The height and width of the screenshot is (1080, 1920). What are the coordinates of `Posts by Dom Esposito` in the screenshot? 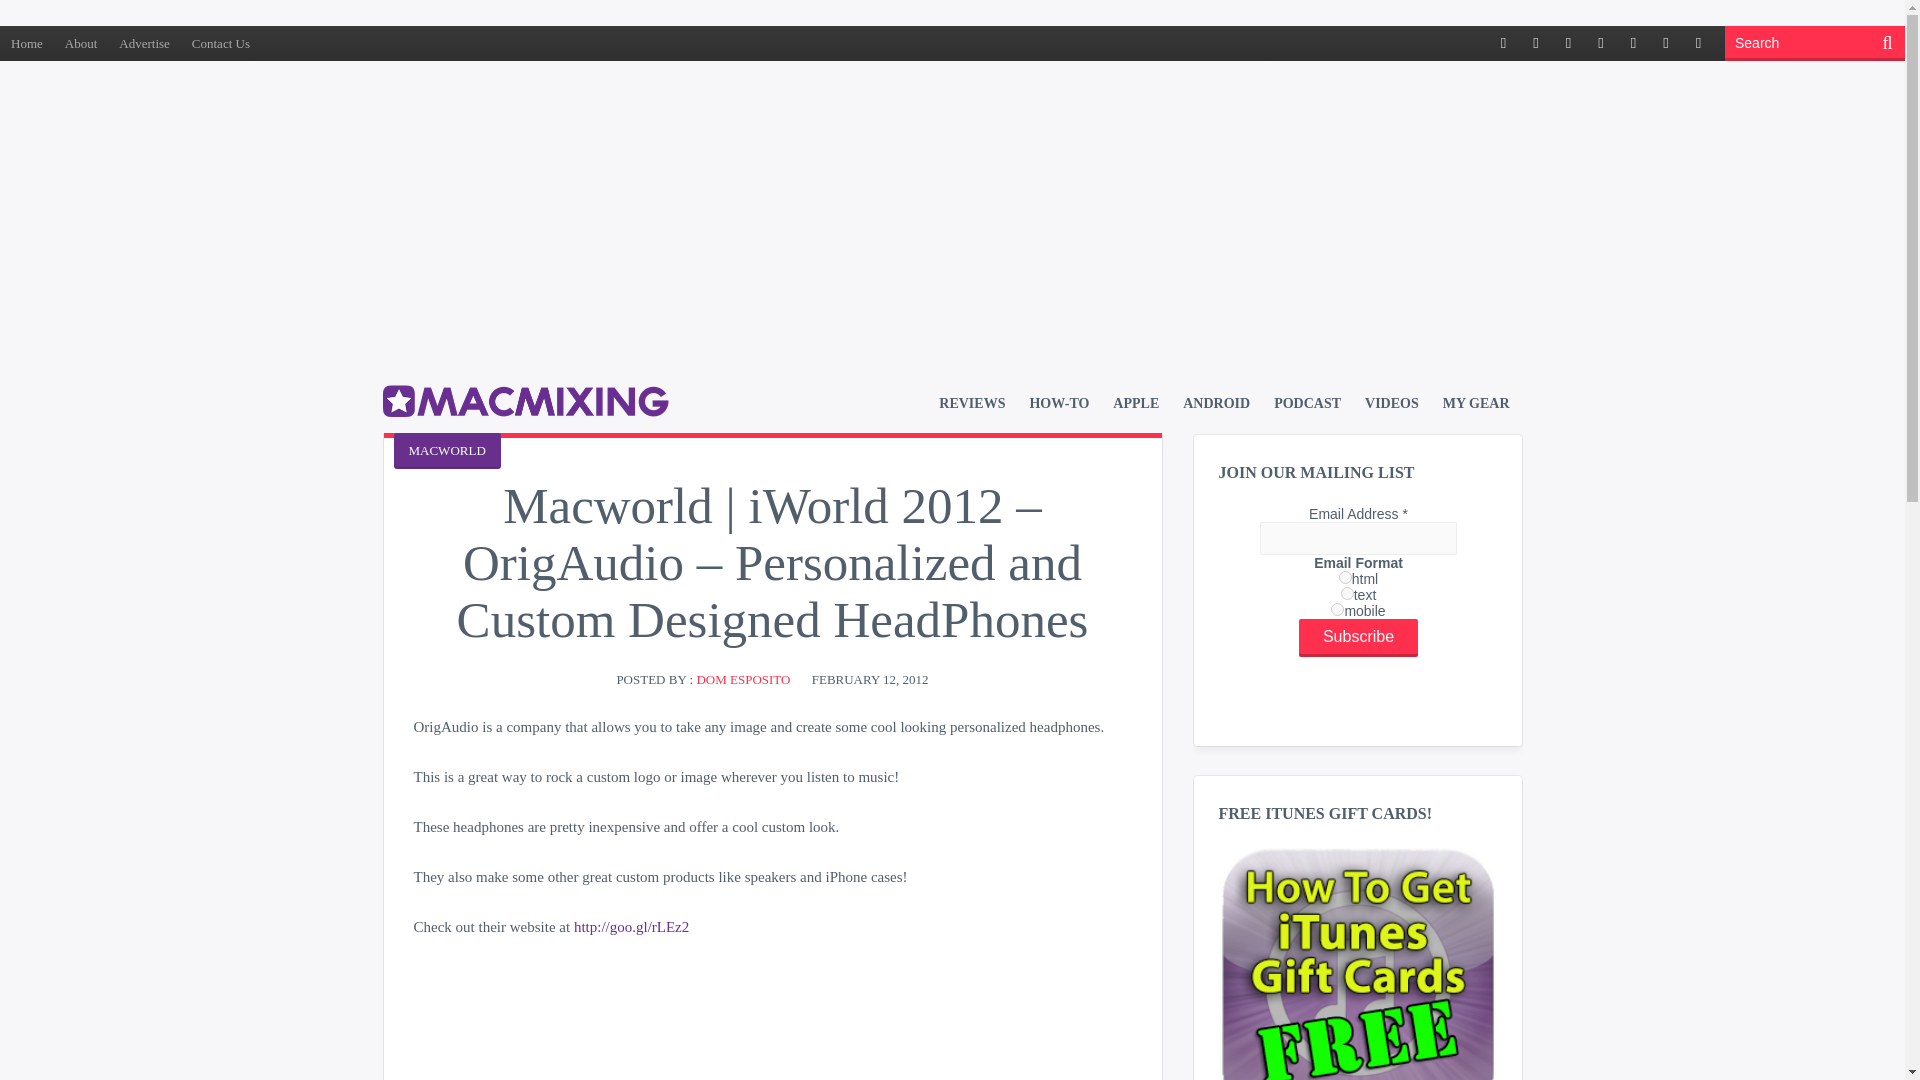 It's located at (742, 678).